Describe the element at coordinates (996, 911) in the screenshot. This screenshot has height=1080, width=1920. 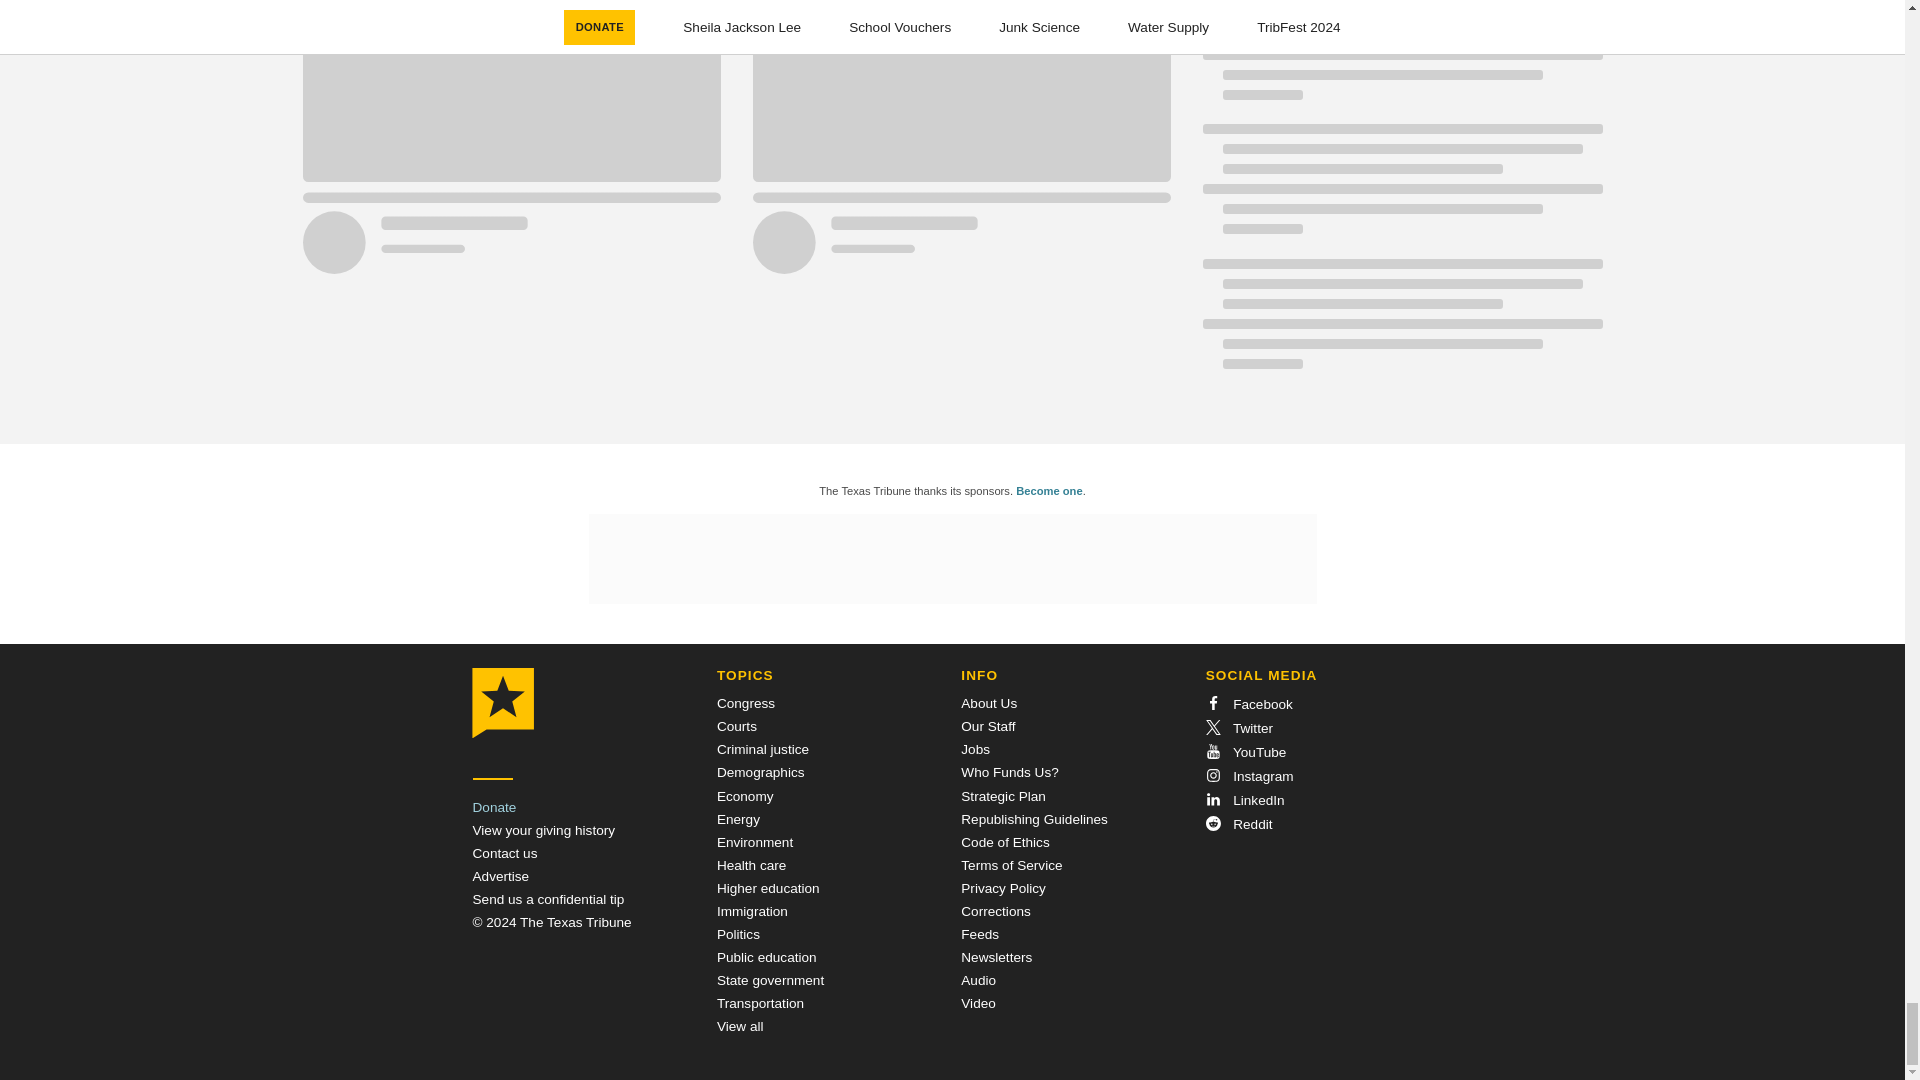
I see `Corrections` at that location.